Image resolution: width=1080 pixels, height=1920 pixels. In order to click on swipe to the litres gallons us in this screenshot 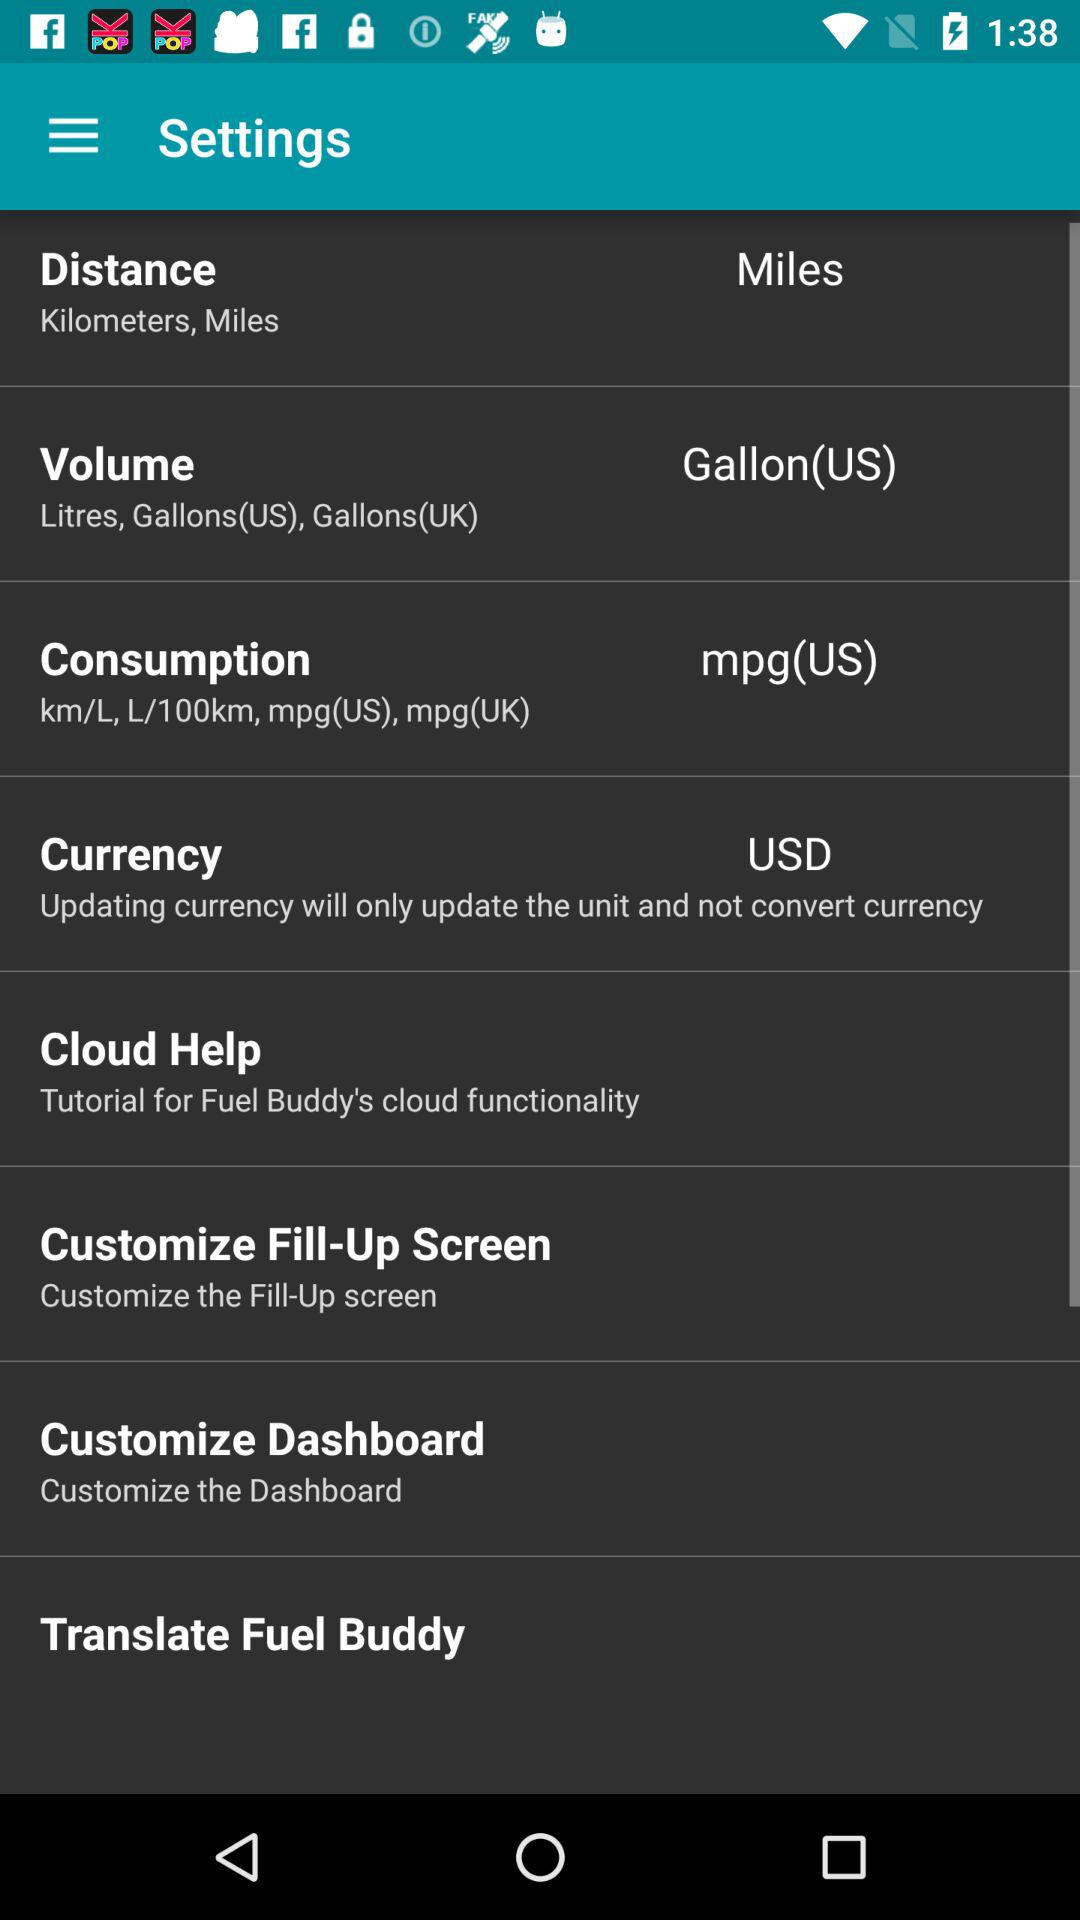, I will do `click(560, 514)`.